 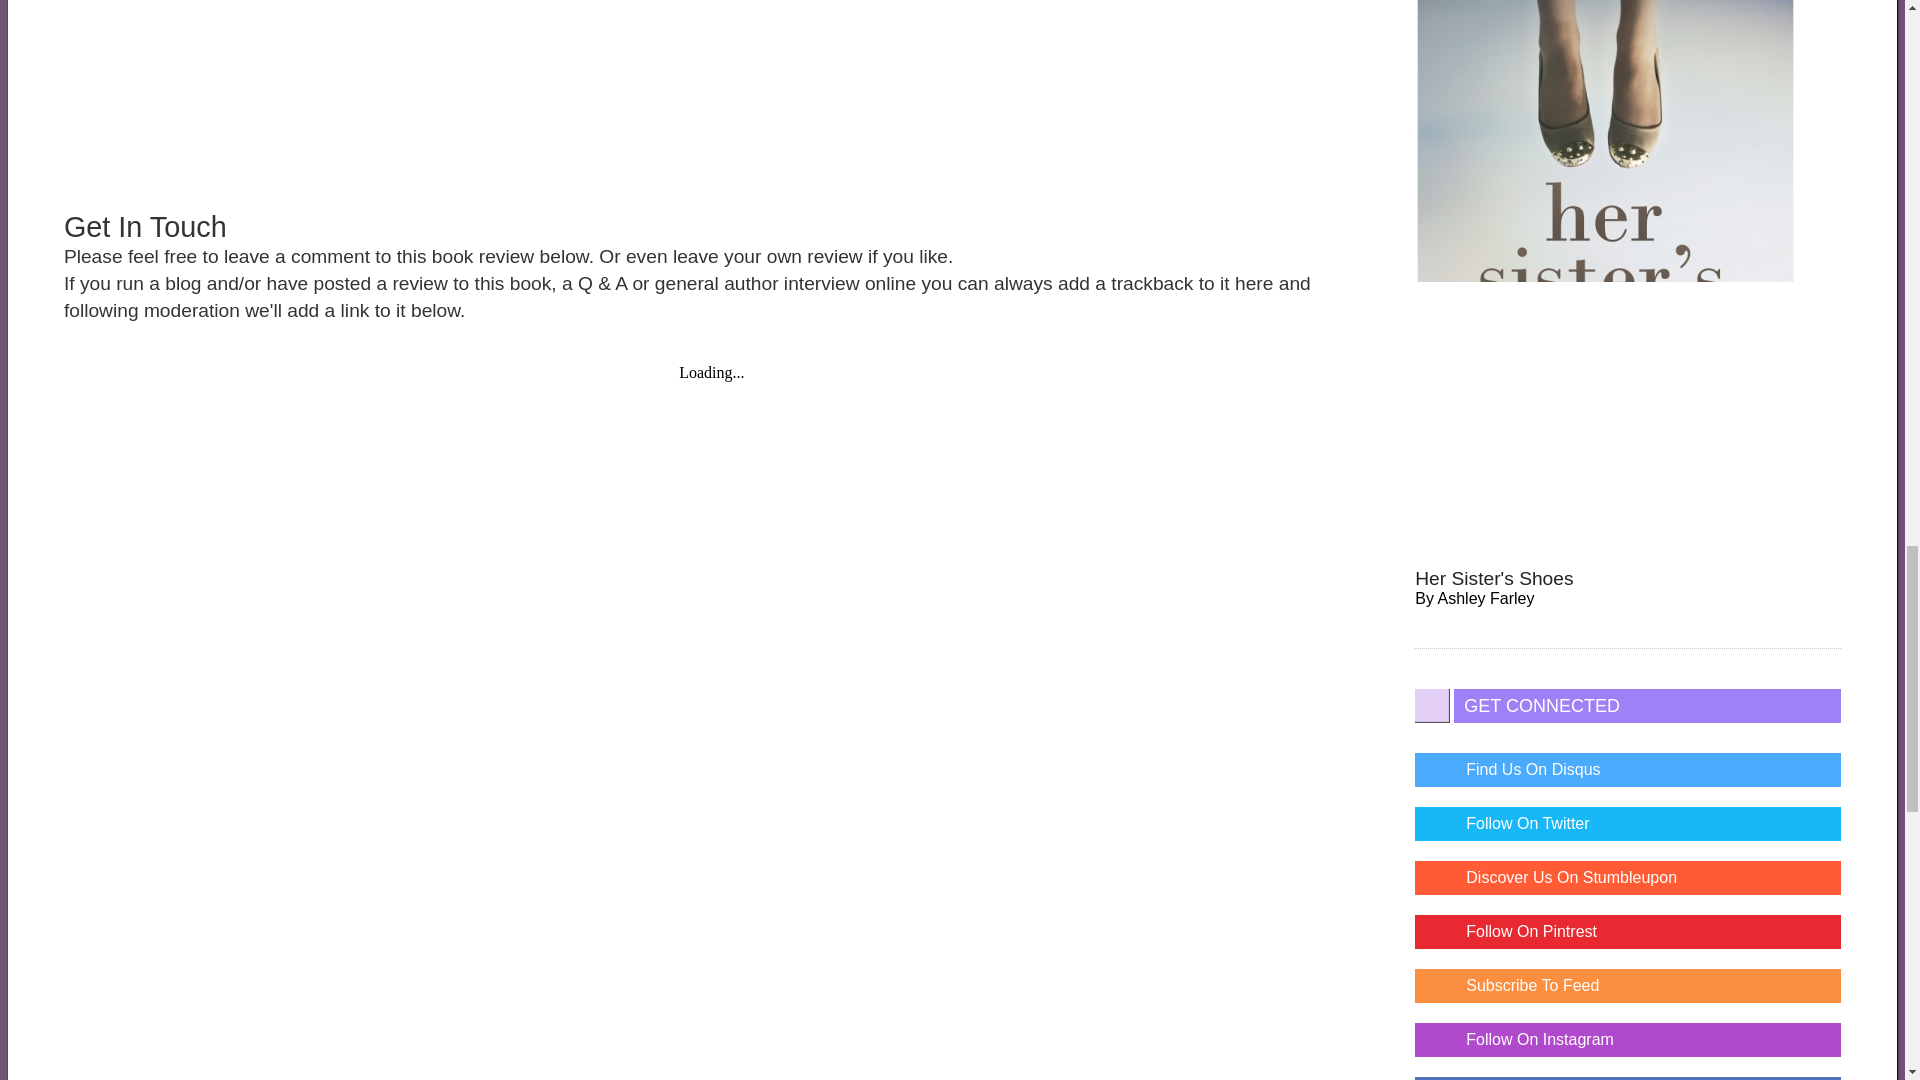 I want to click on Find Us On Disqus, so click(x=1628, y=770).